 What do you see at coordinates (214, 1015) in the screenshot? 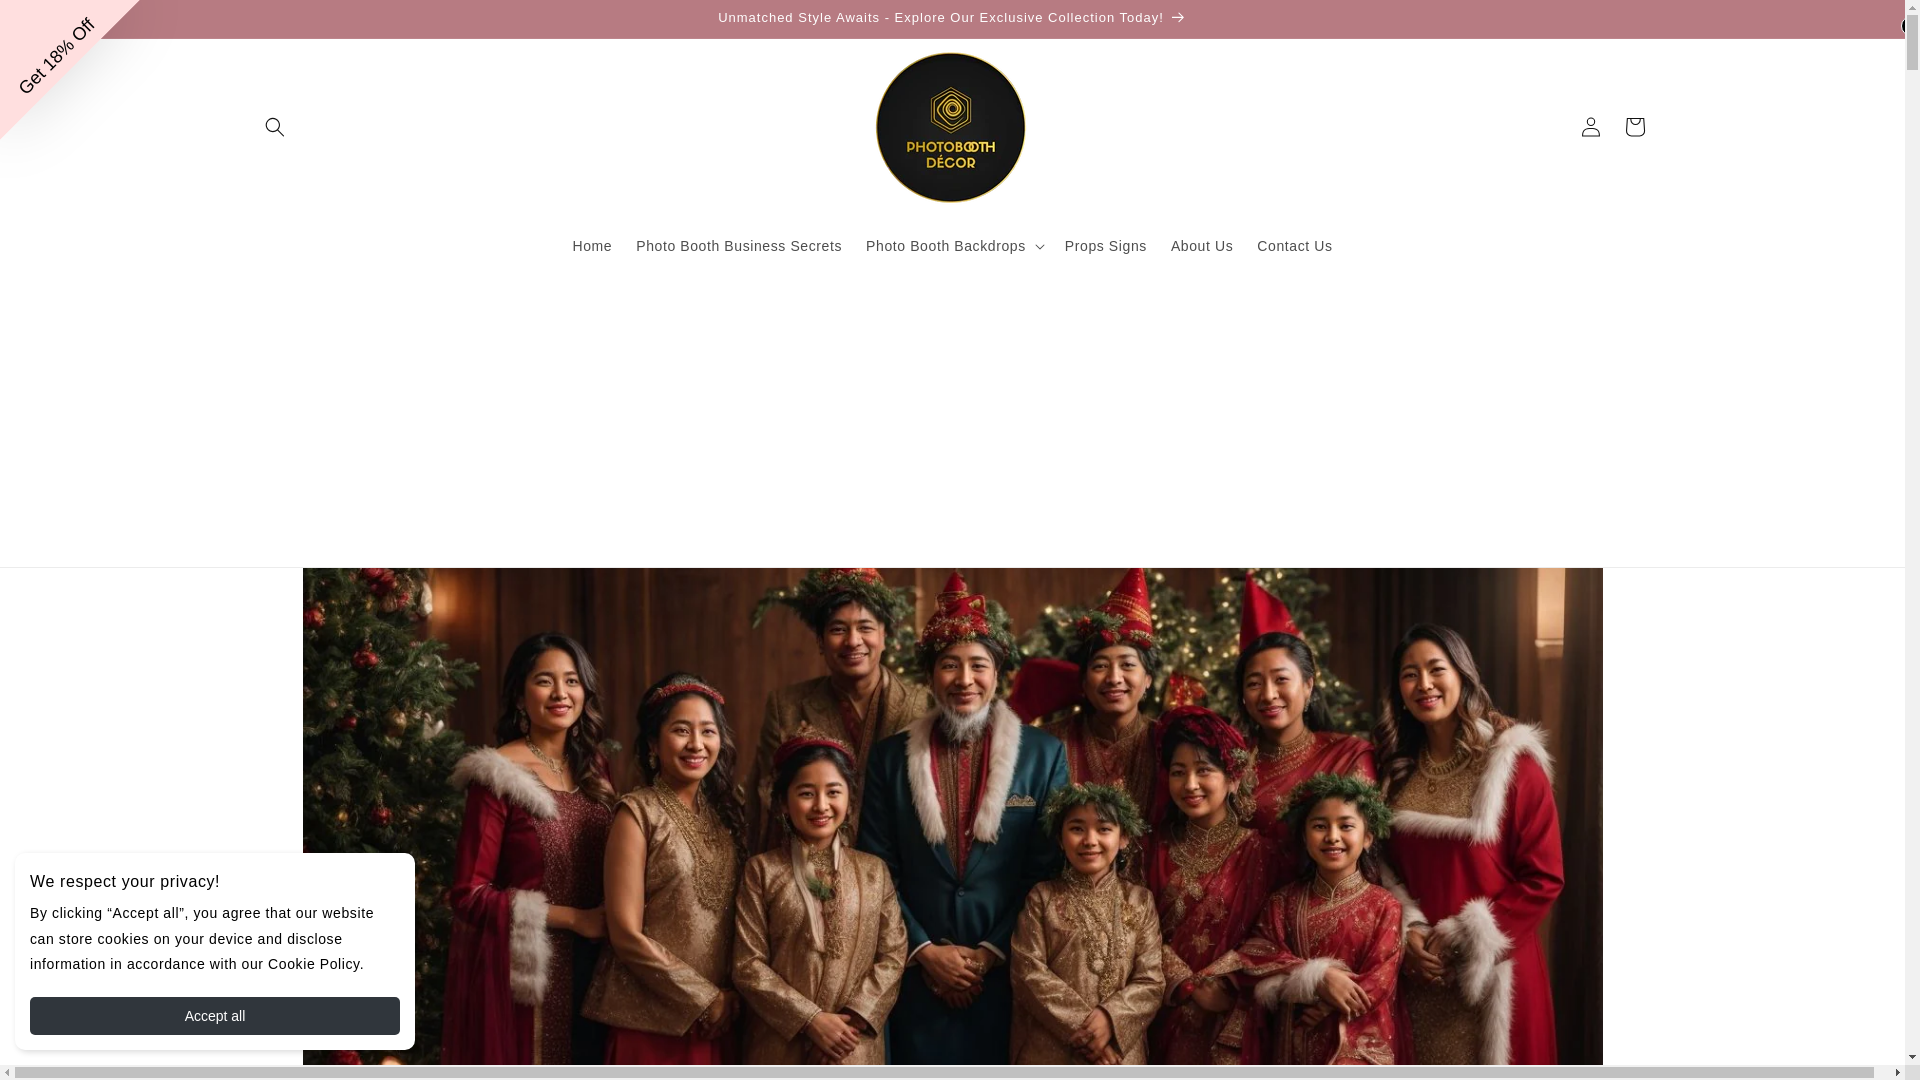
I see `Accept all` at bounding box center [214, 1015].